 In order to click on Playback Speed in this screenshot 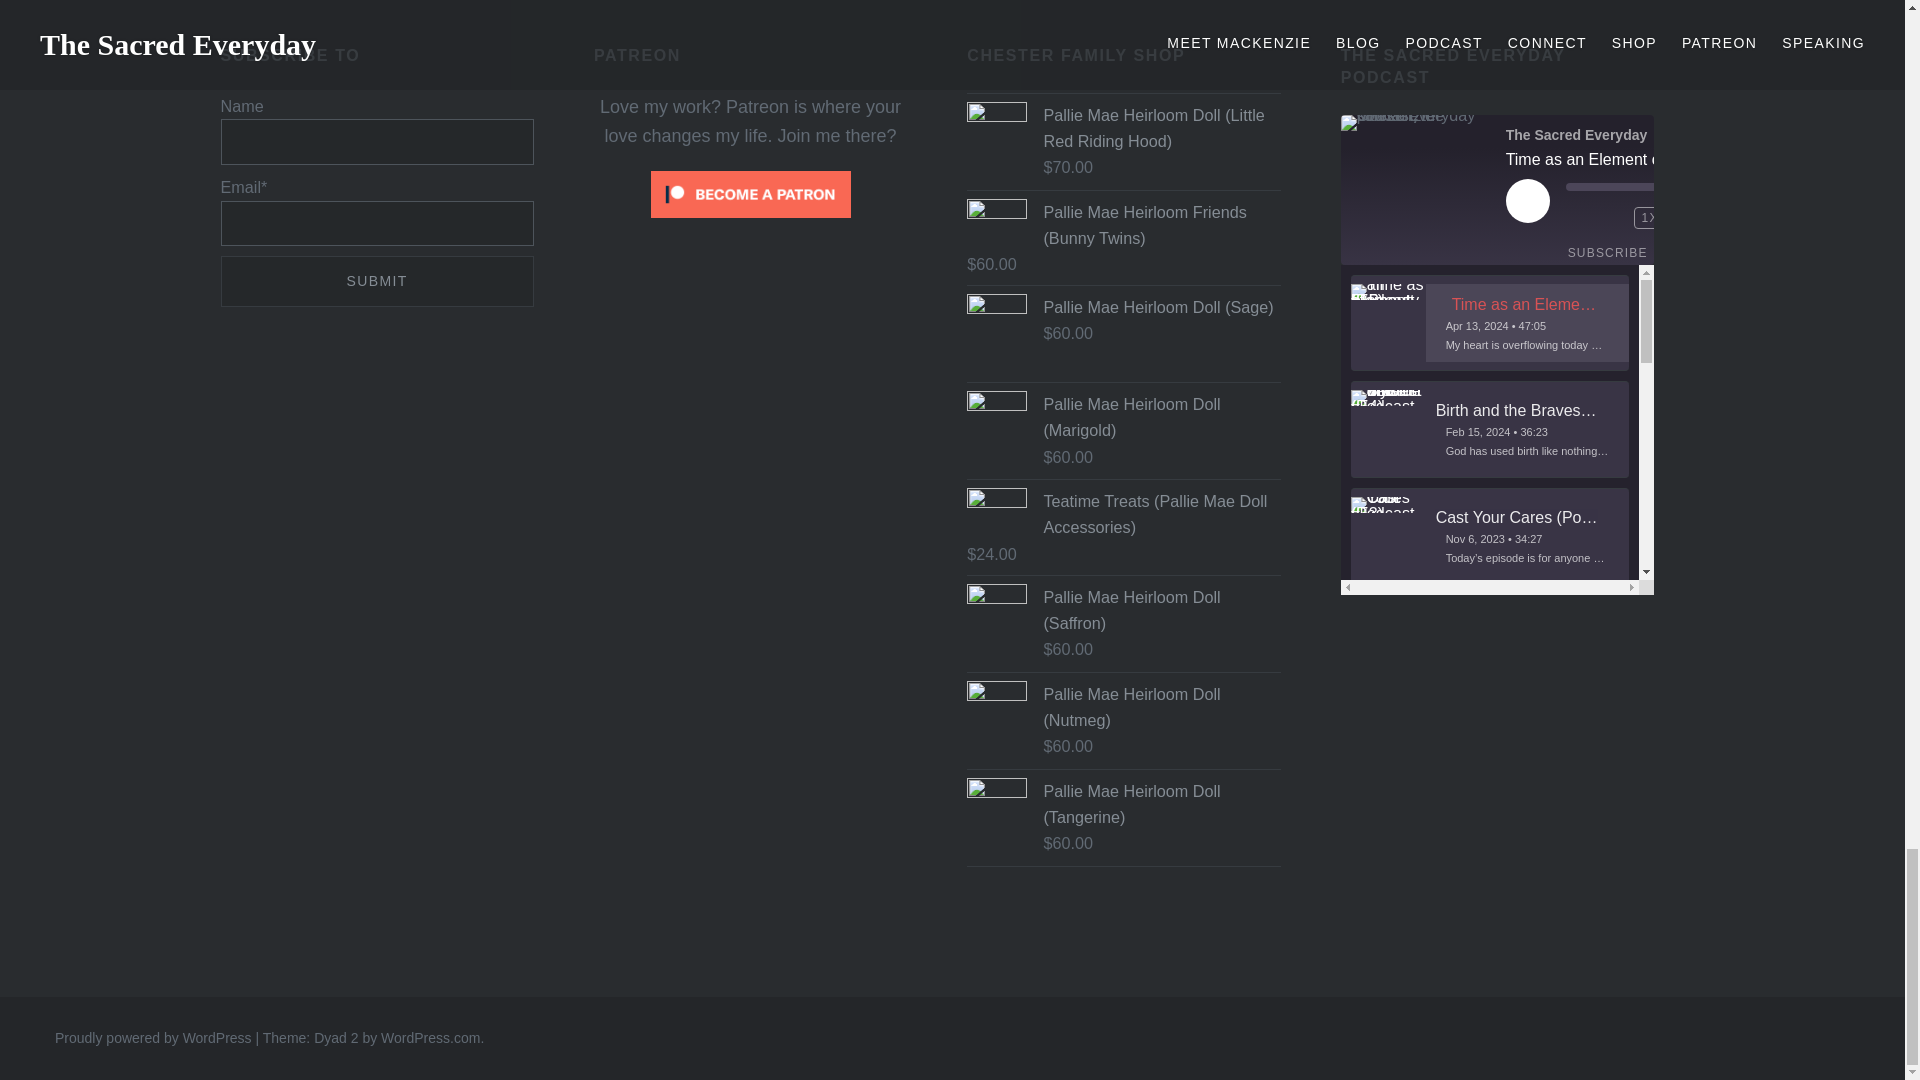, I will do `click(1650, 218)`.